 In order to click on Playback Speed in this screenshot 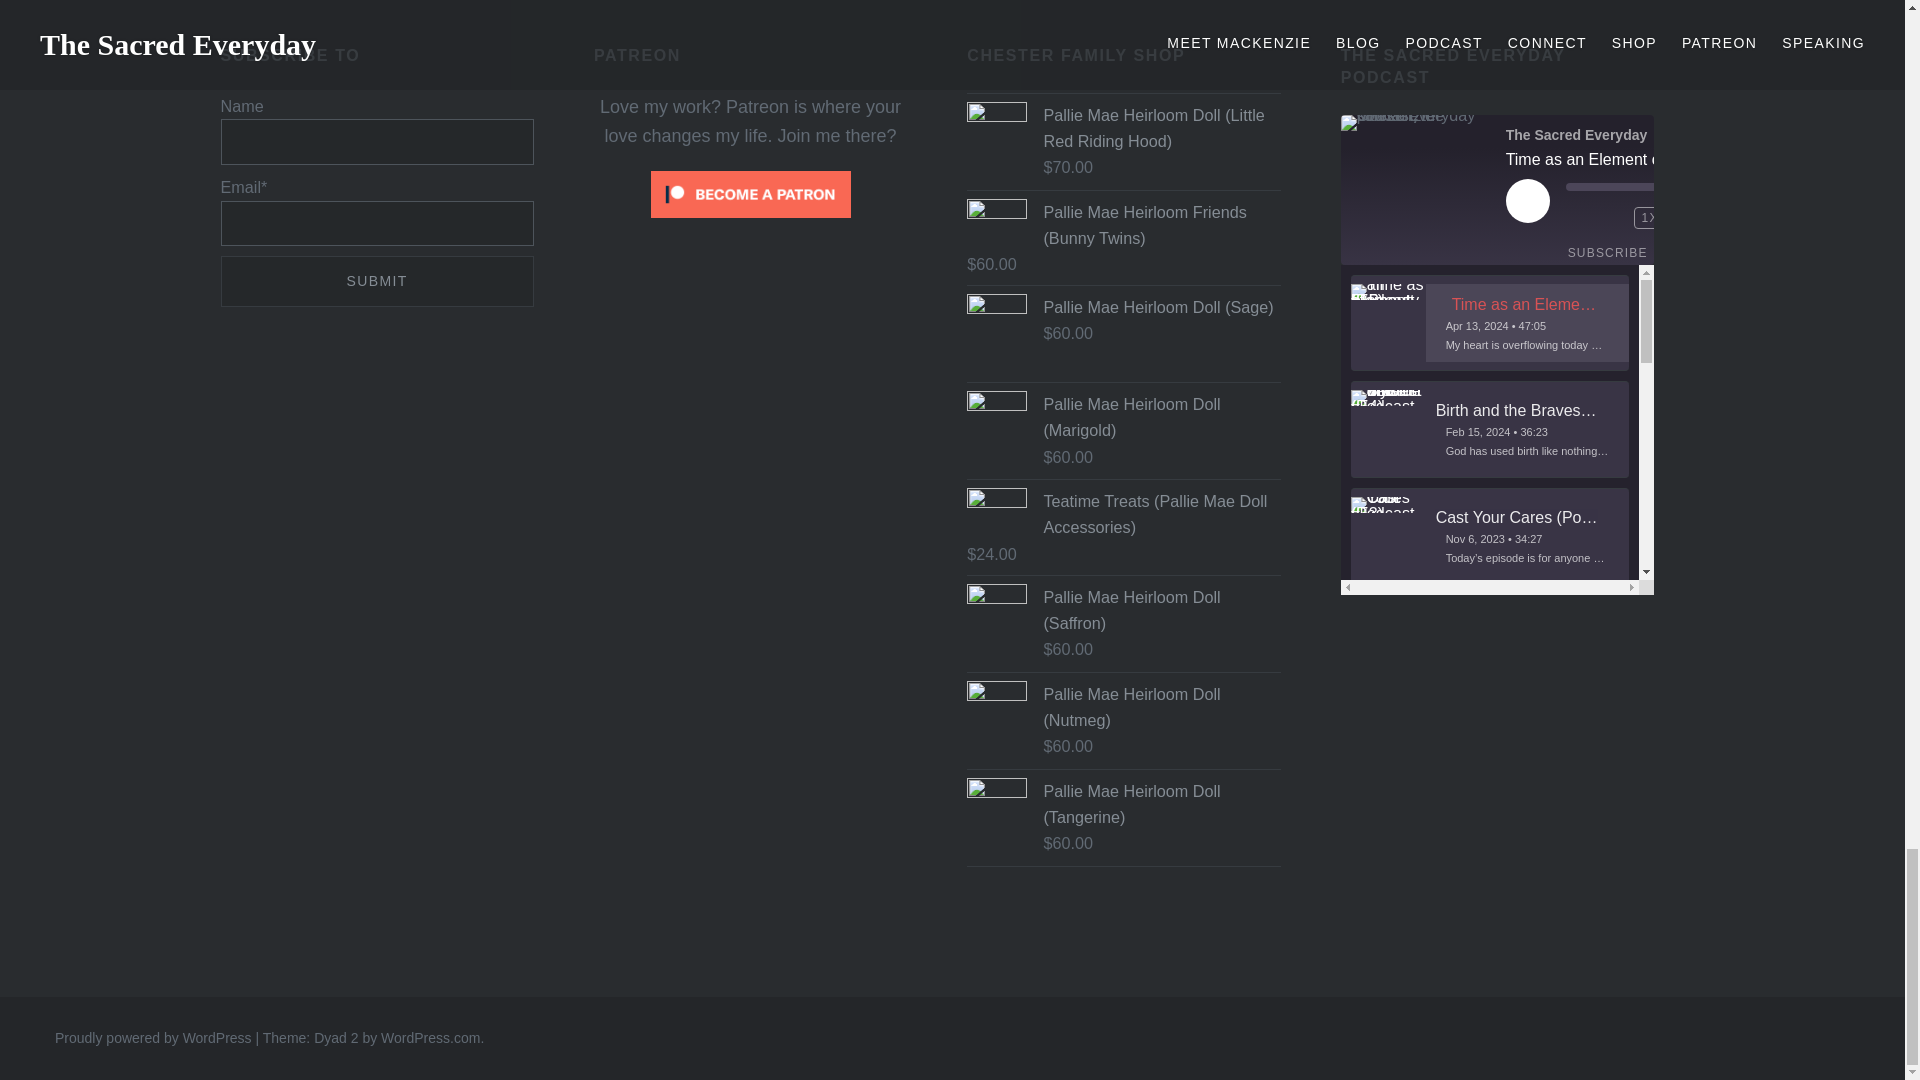, I will do `click(1650, 218)`.